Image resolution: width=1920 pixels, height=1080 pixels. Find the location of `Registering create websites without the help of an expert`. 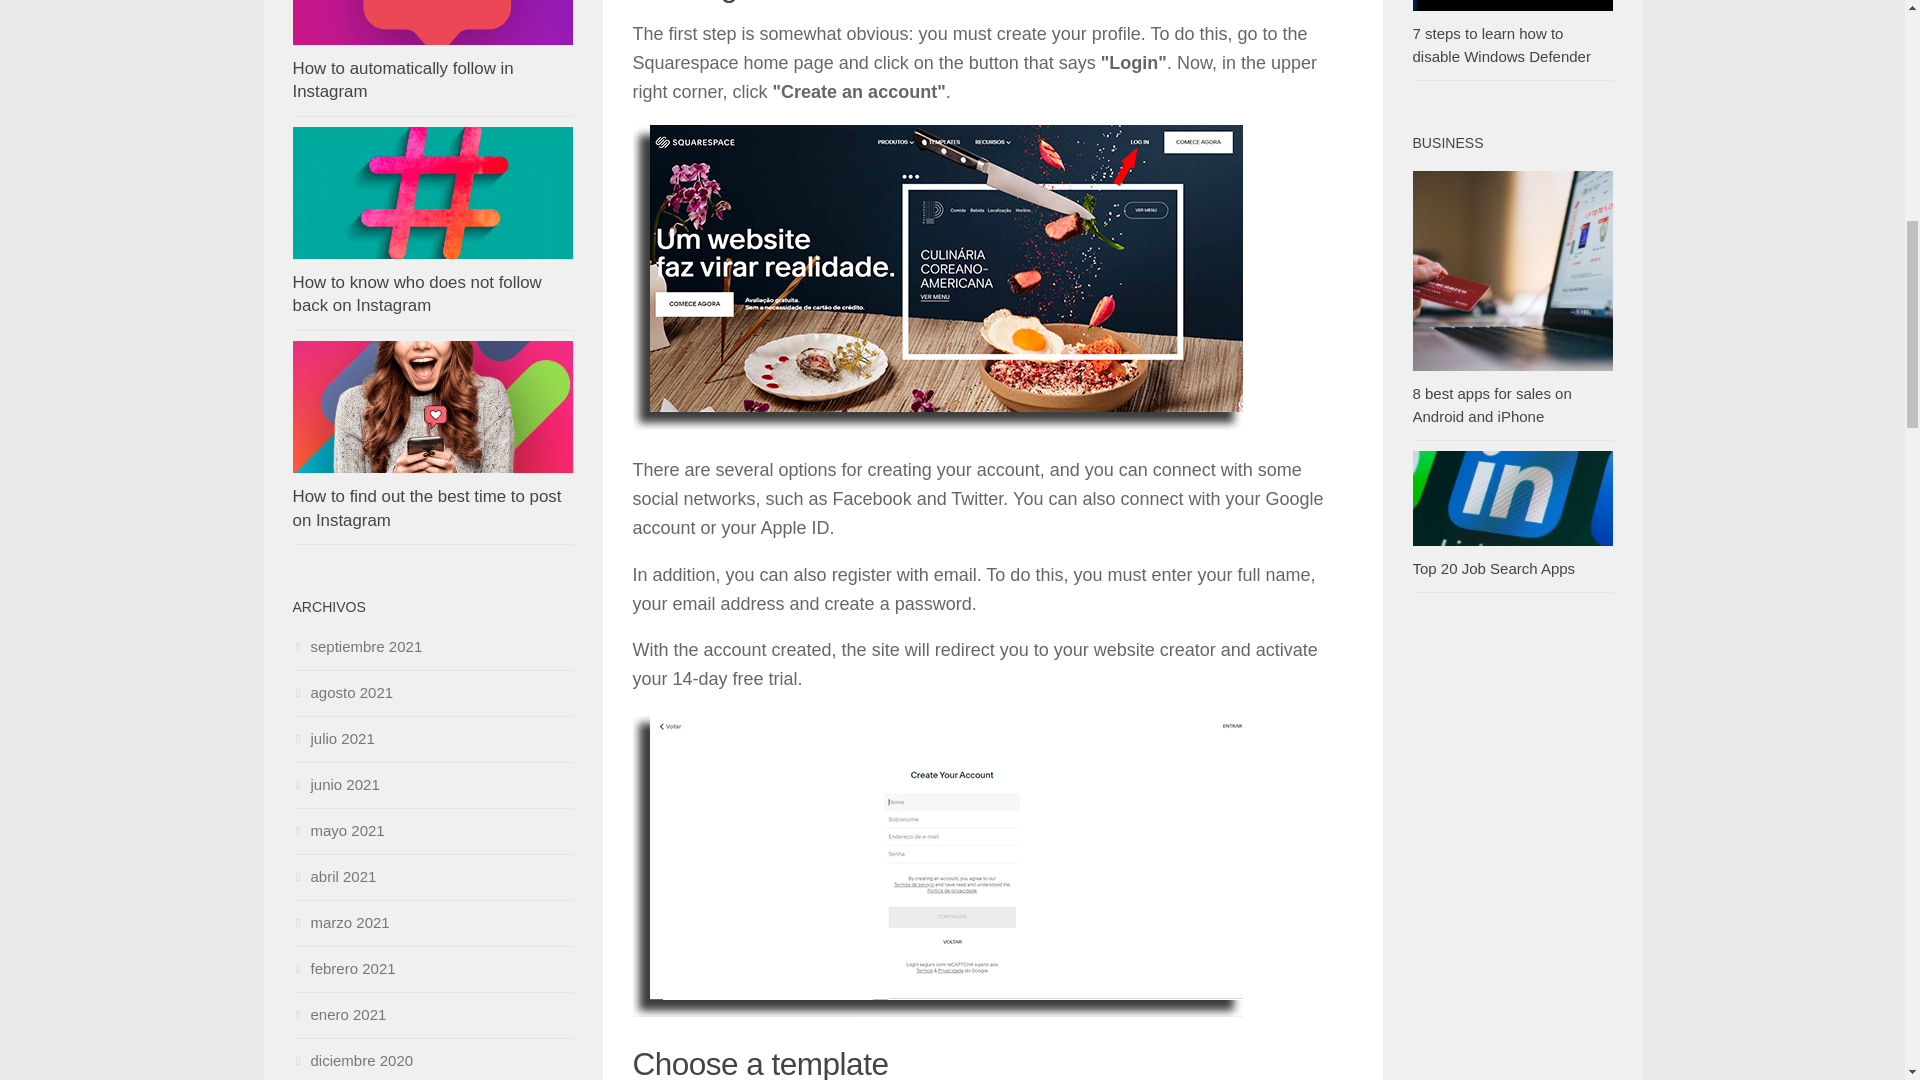

Registering create websites without the help of an expert is located at coordinates (936, 277).